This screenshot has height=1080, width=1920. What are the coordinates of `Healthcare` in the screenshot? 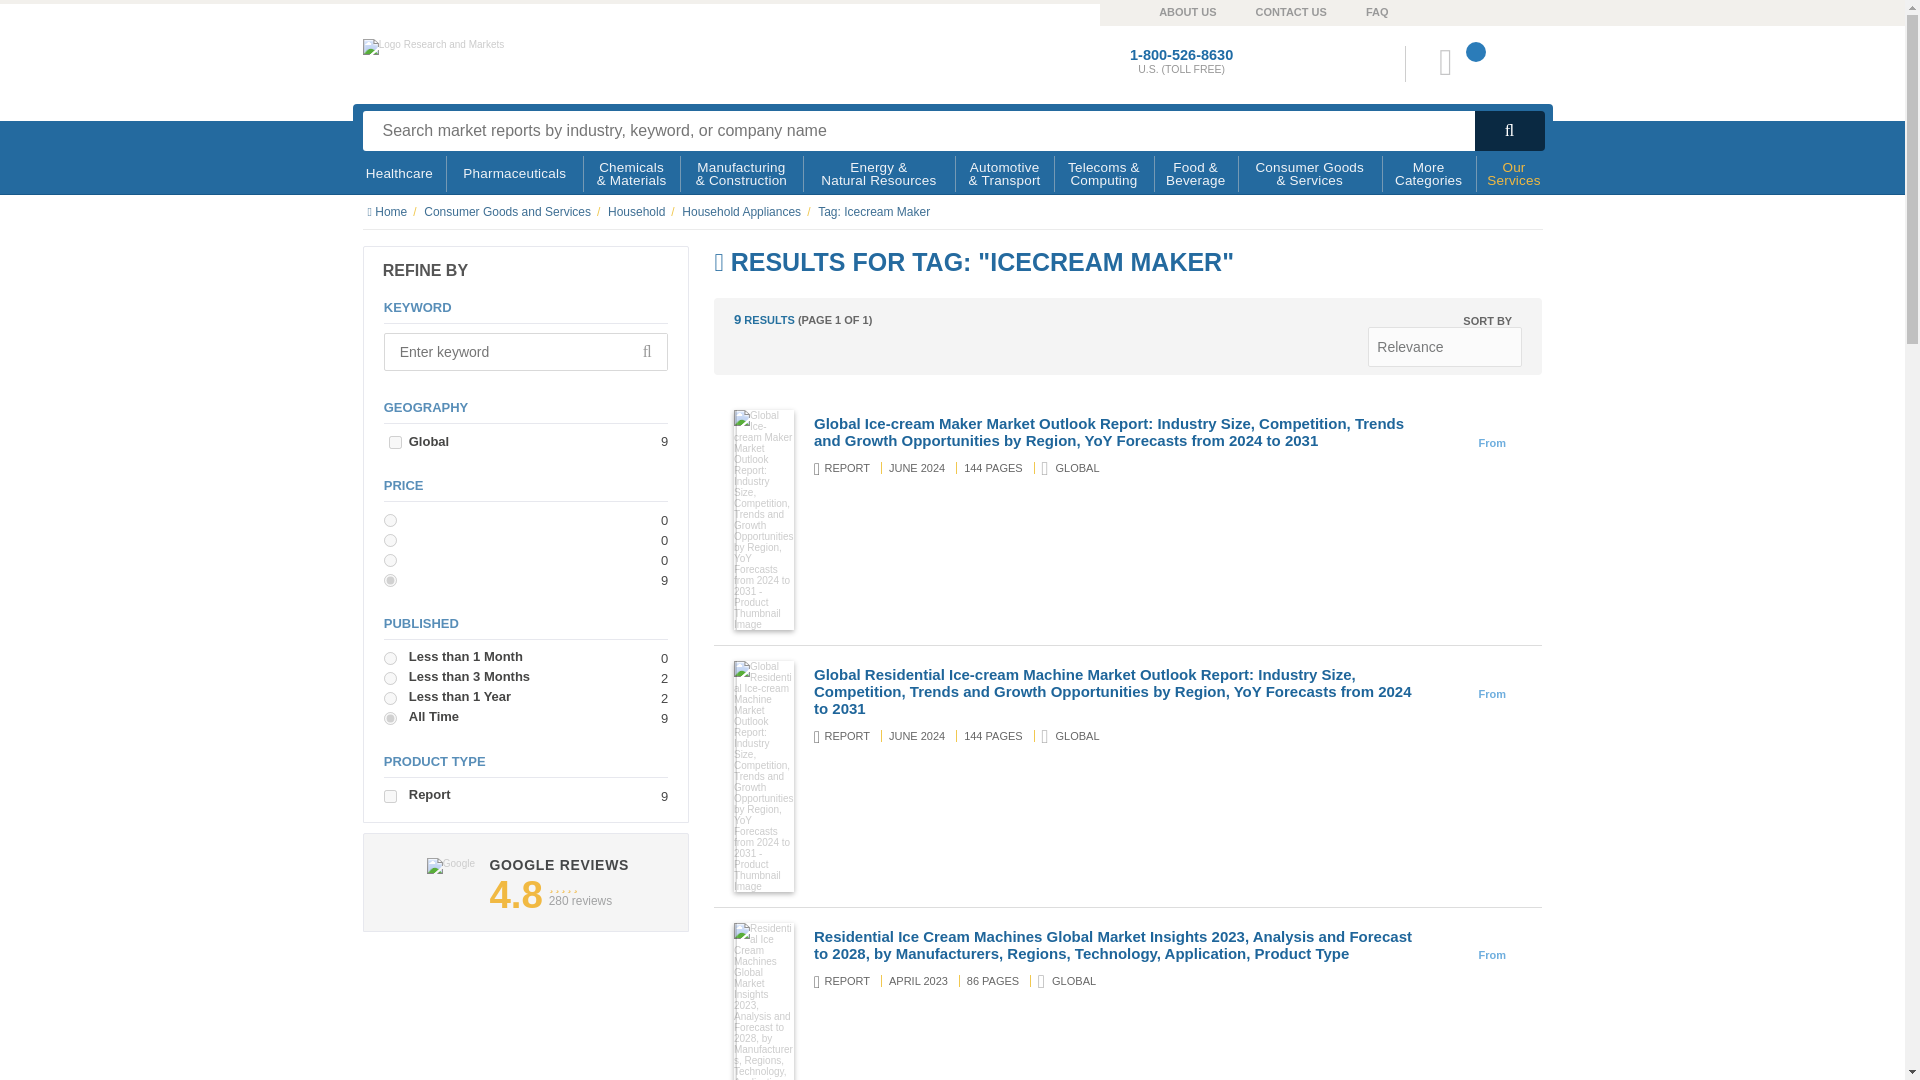 It's located at (399, 174).